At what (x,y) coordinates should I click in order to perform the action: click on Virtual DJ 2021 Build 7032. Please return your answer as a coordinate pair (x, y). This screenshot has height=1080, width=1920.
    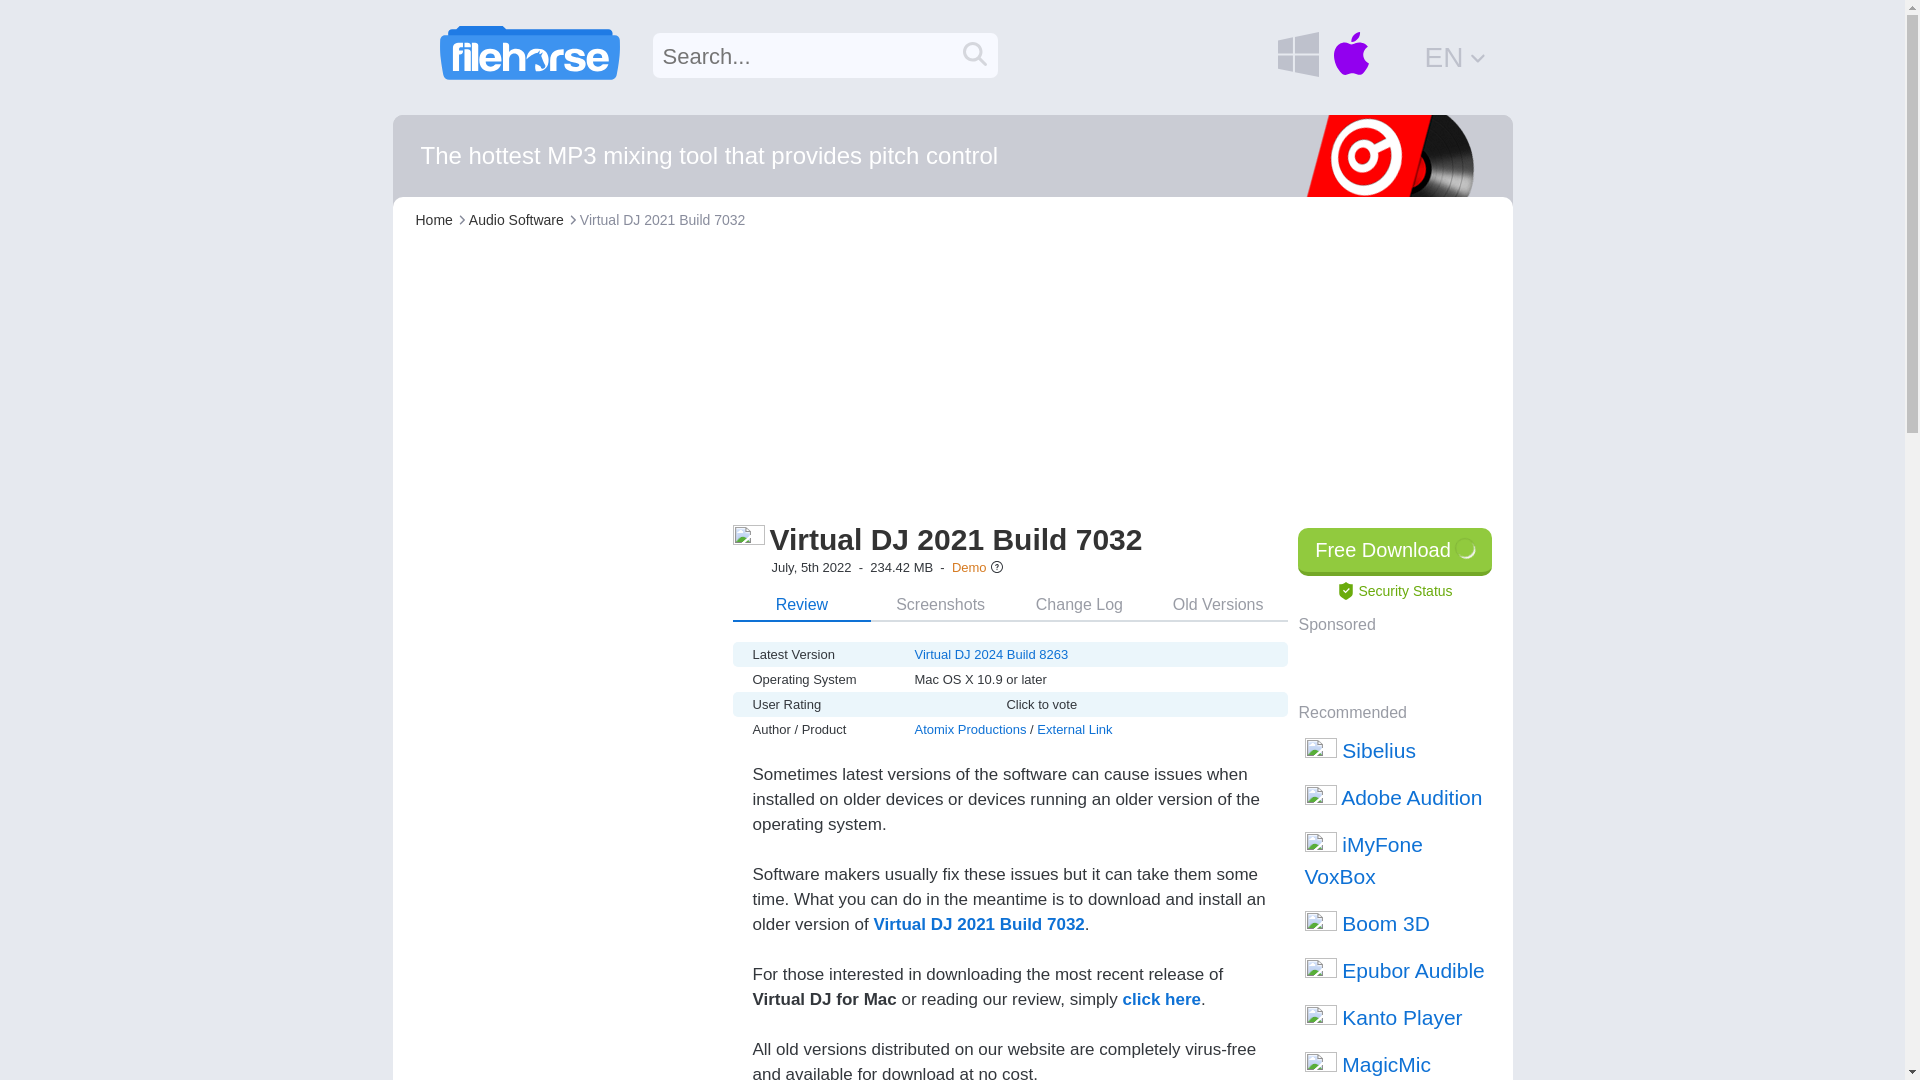
    Looking at the image, I should click on (956, 539).